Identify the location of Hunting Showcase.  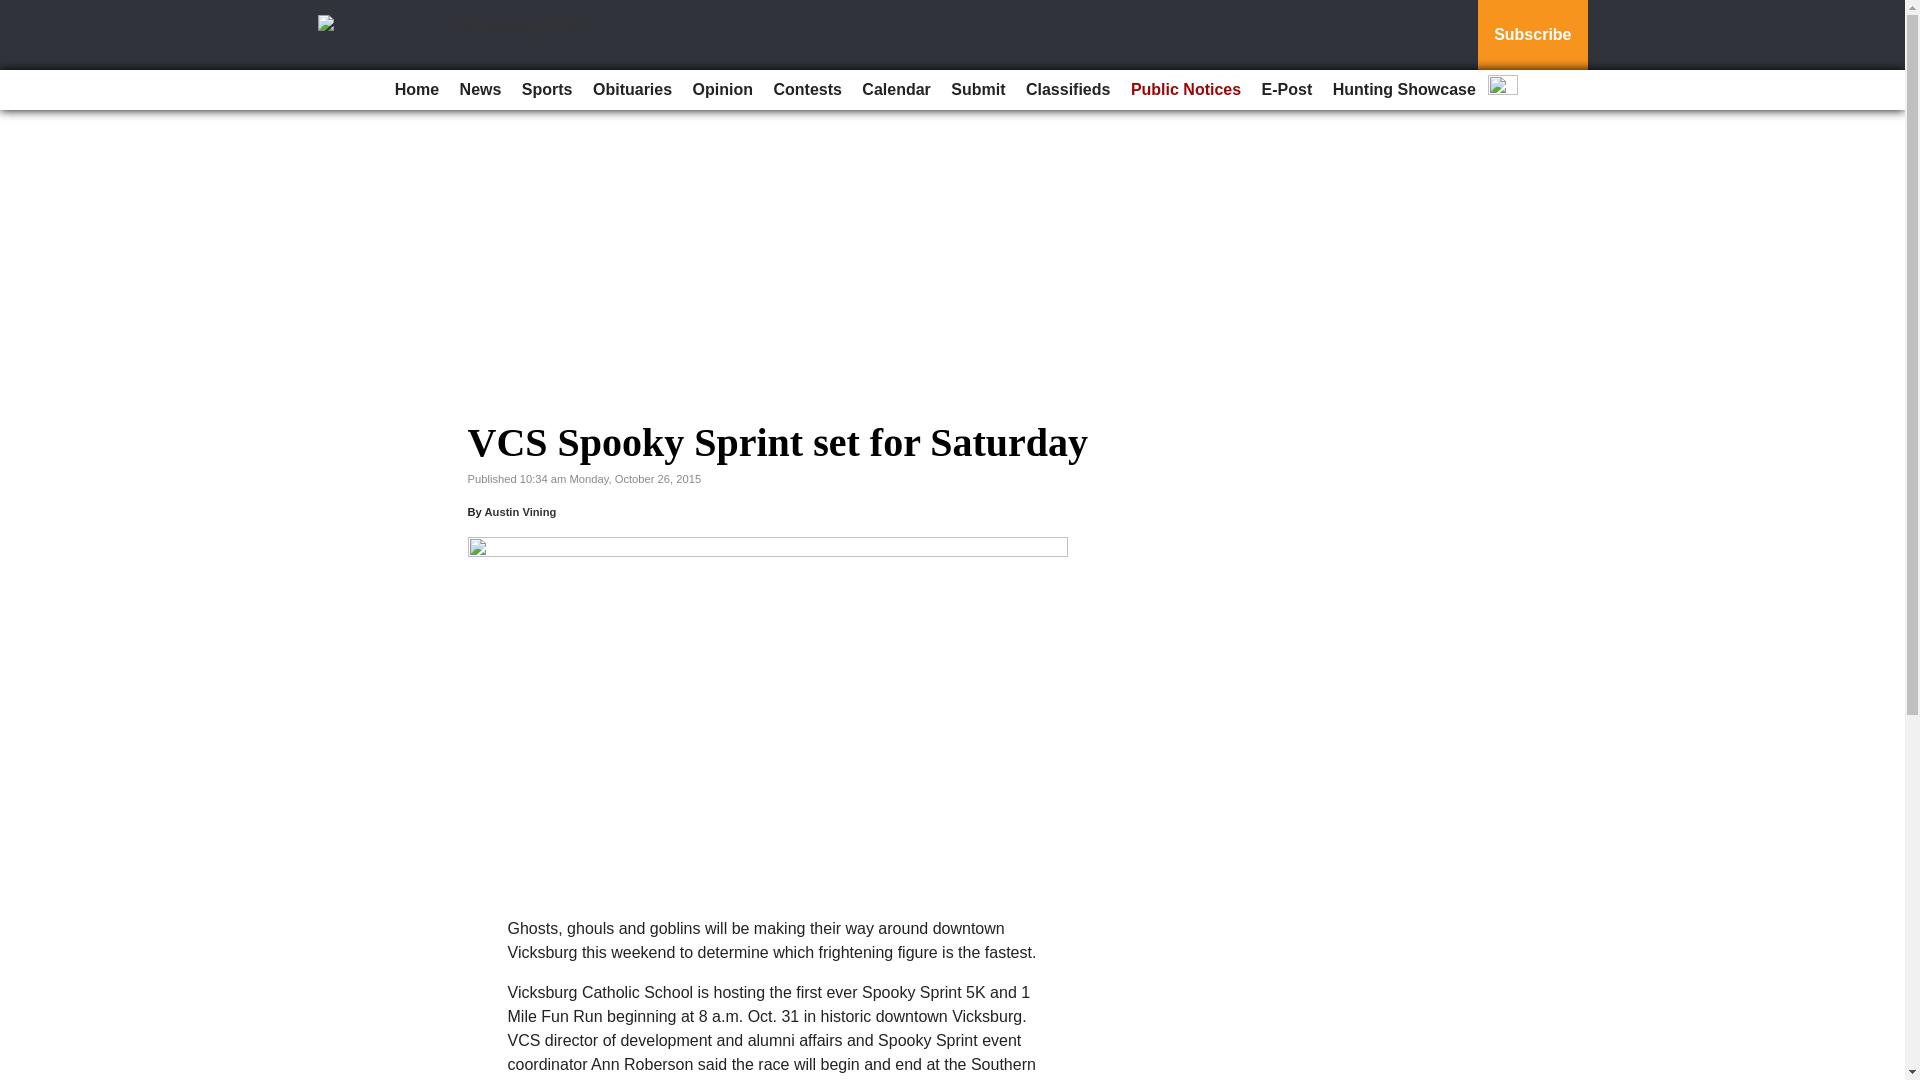
(1404, 90).